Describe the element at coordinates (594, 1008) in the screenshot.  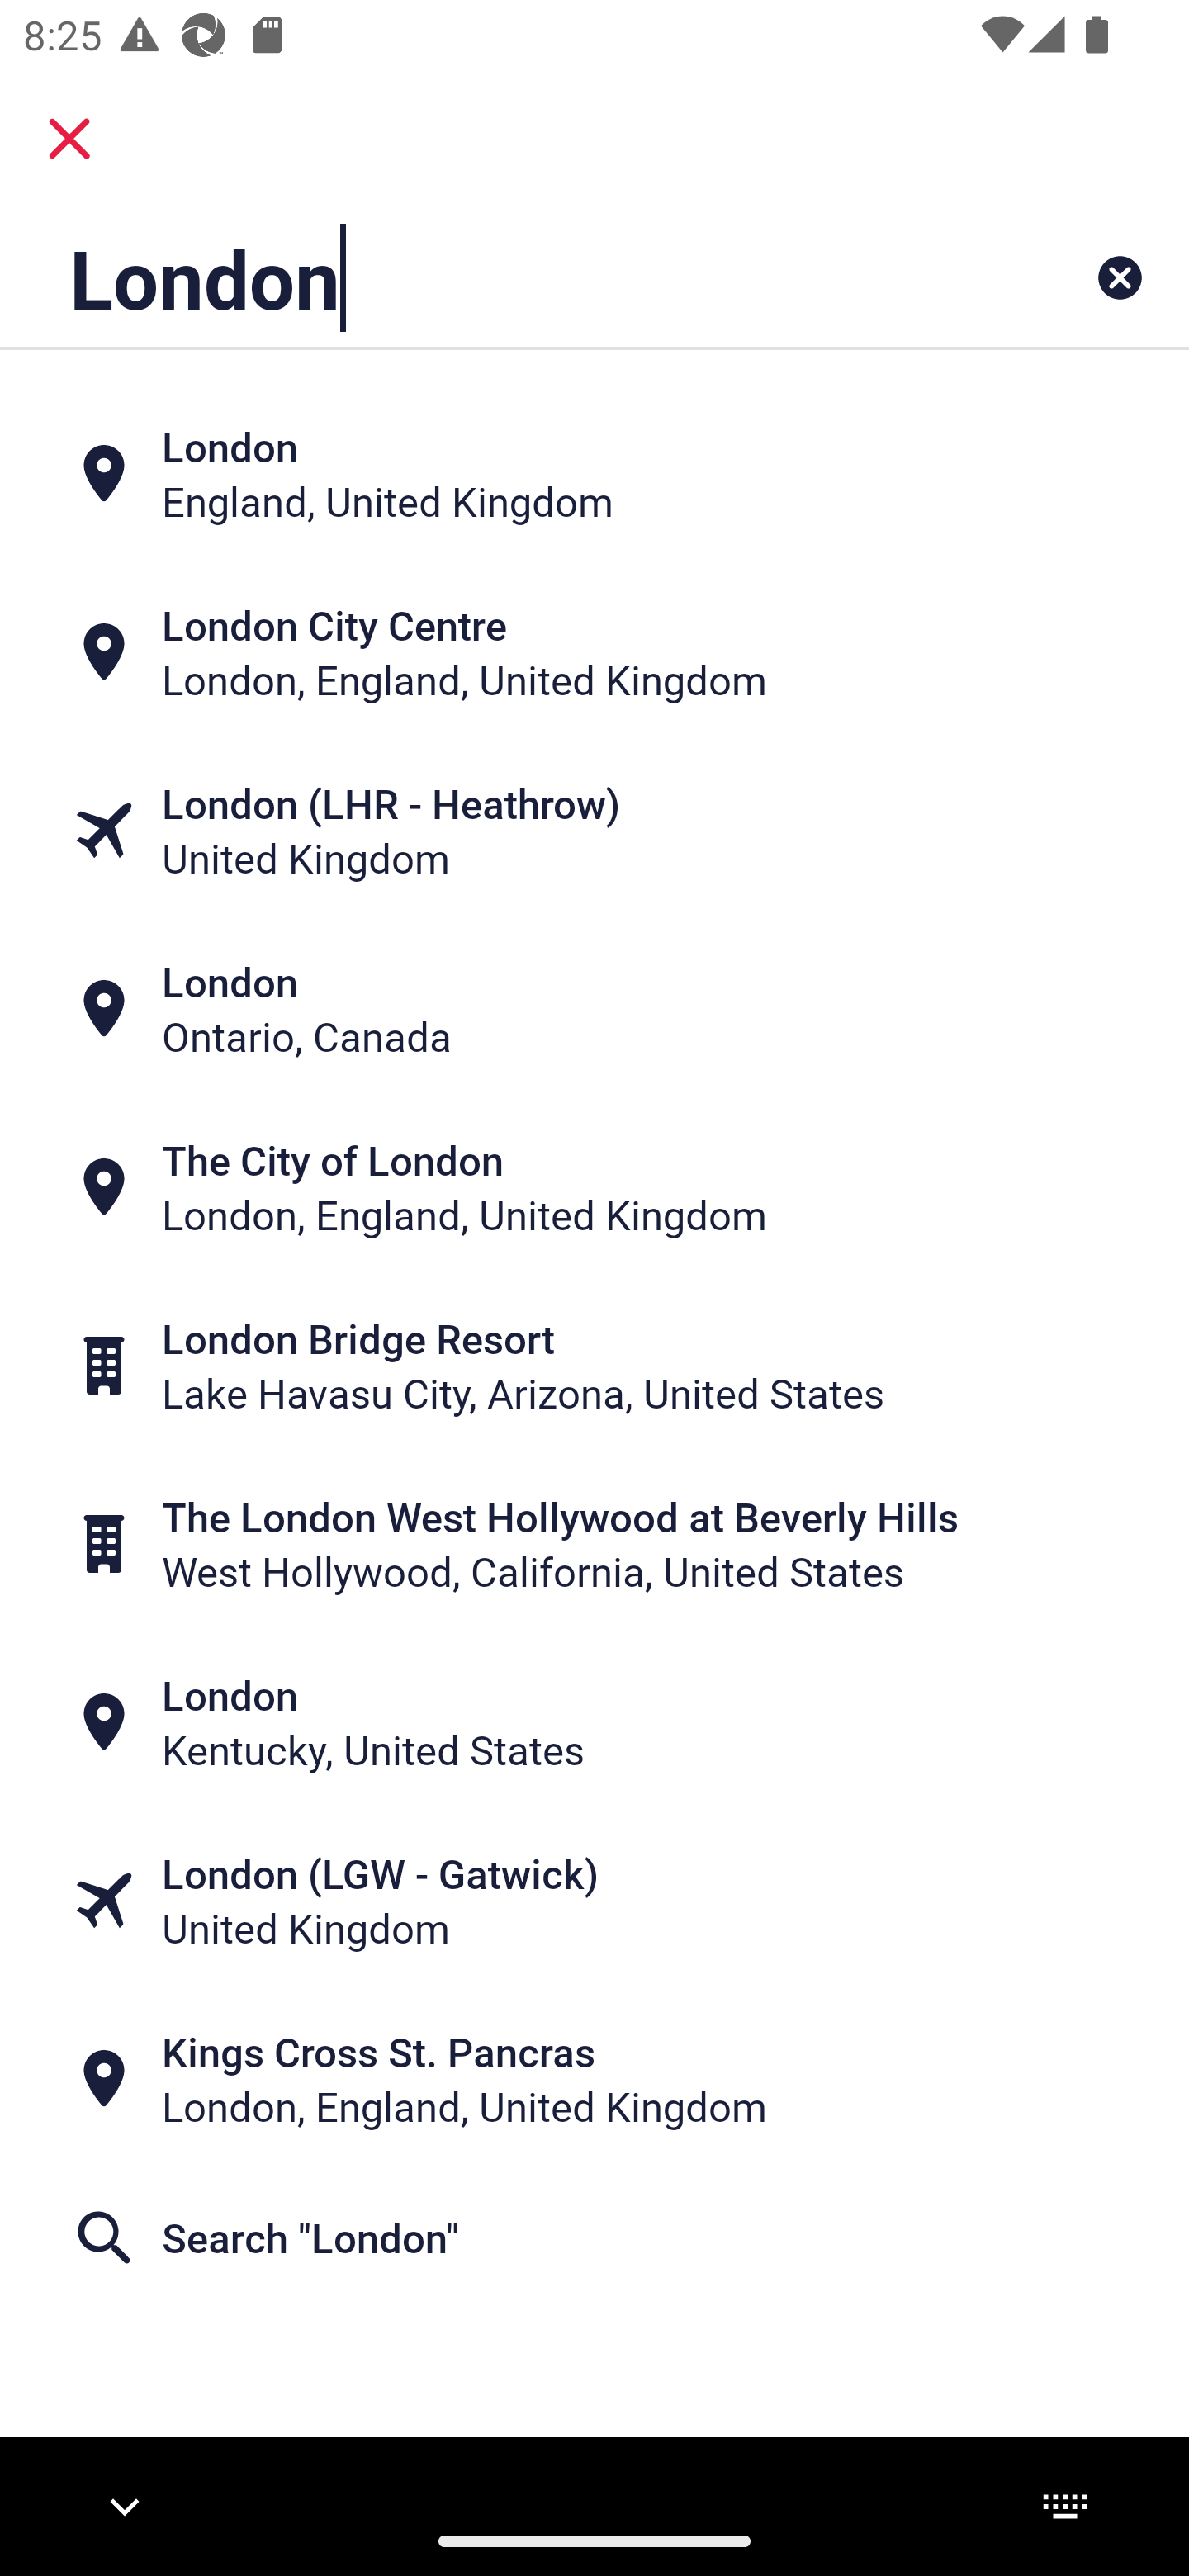
I see `London Ontario, Canada` at that location.